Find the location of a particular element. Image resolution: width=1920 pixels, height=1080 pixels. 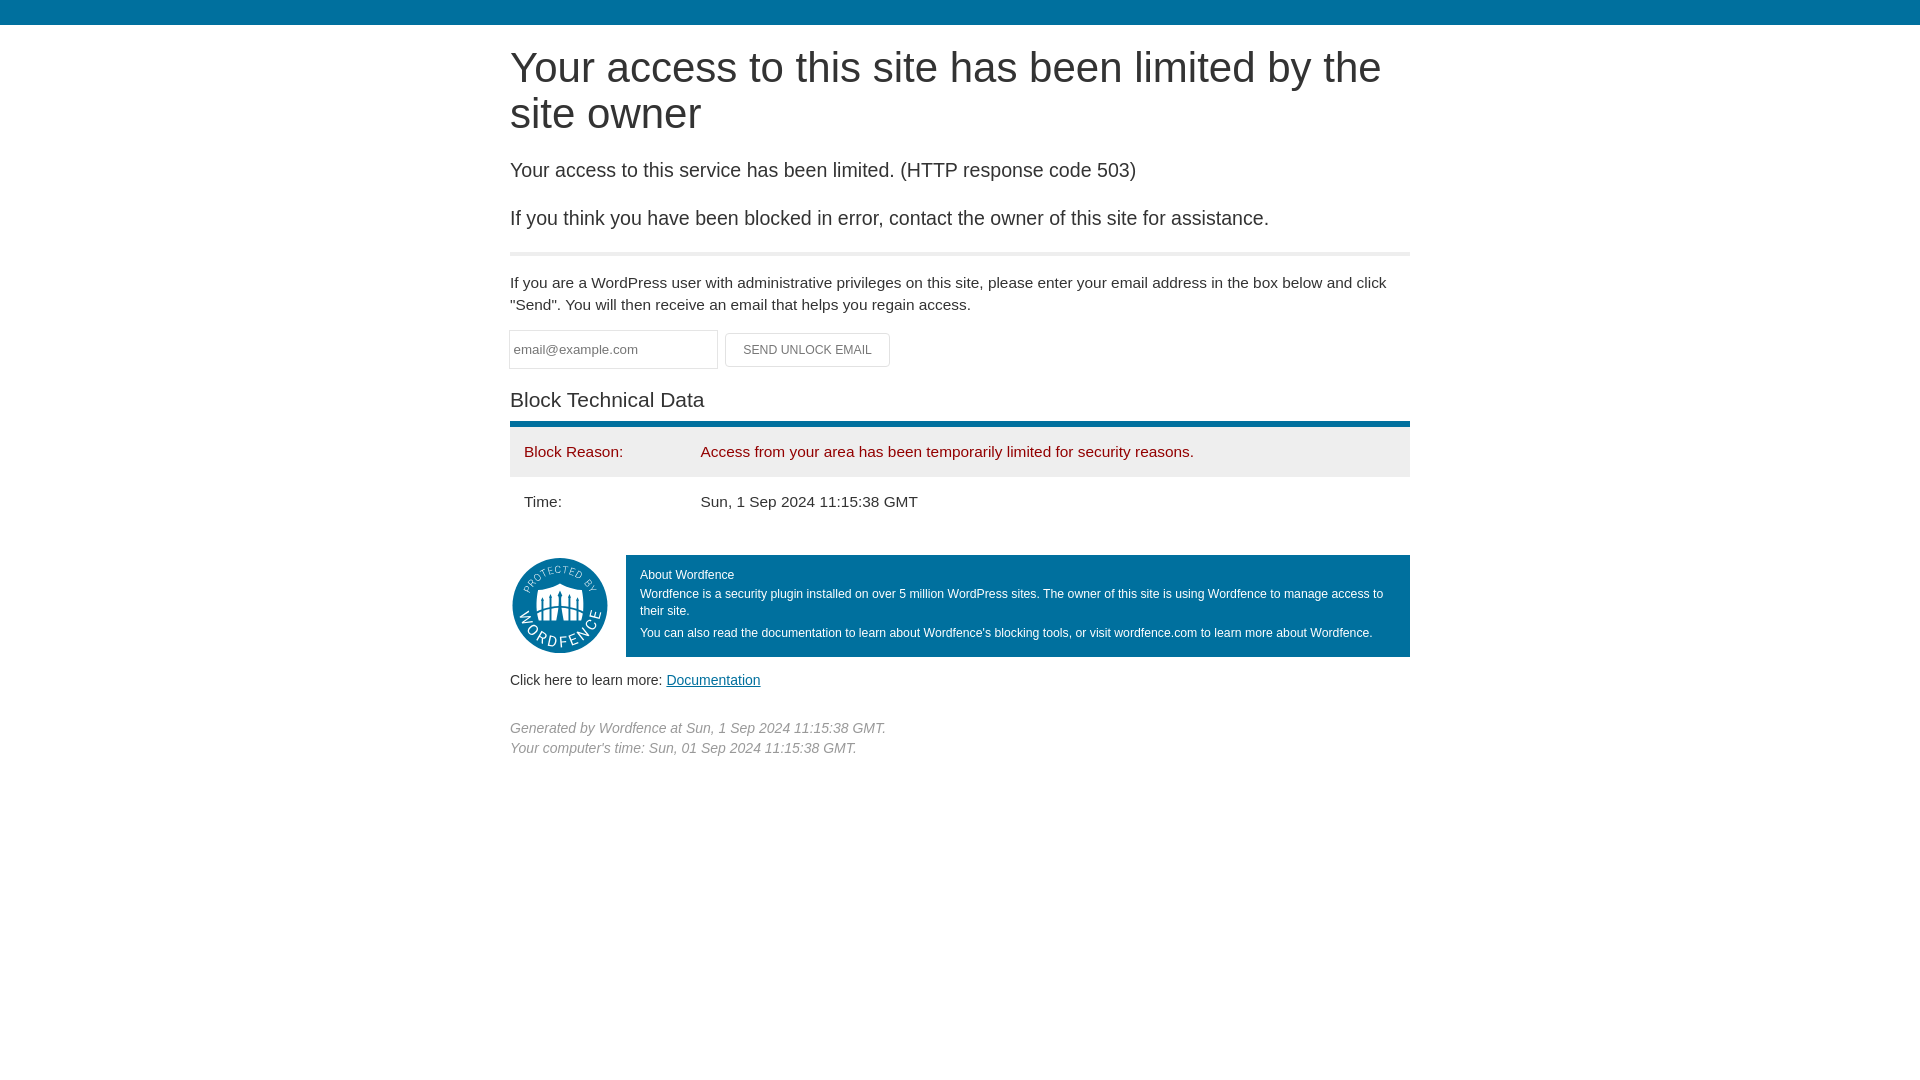

Documentation is located at coordinates (713, 679).